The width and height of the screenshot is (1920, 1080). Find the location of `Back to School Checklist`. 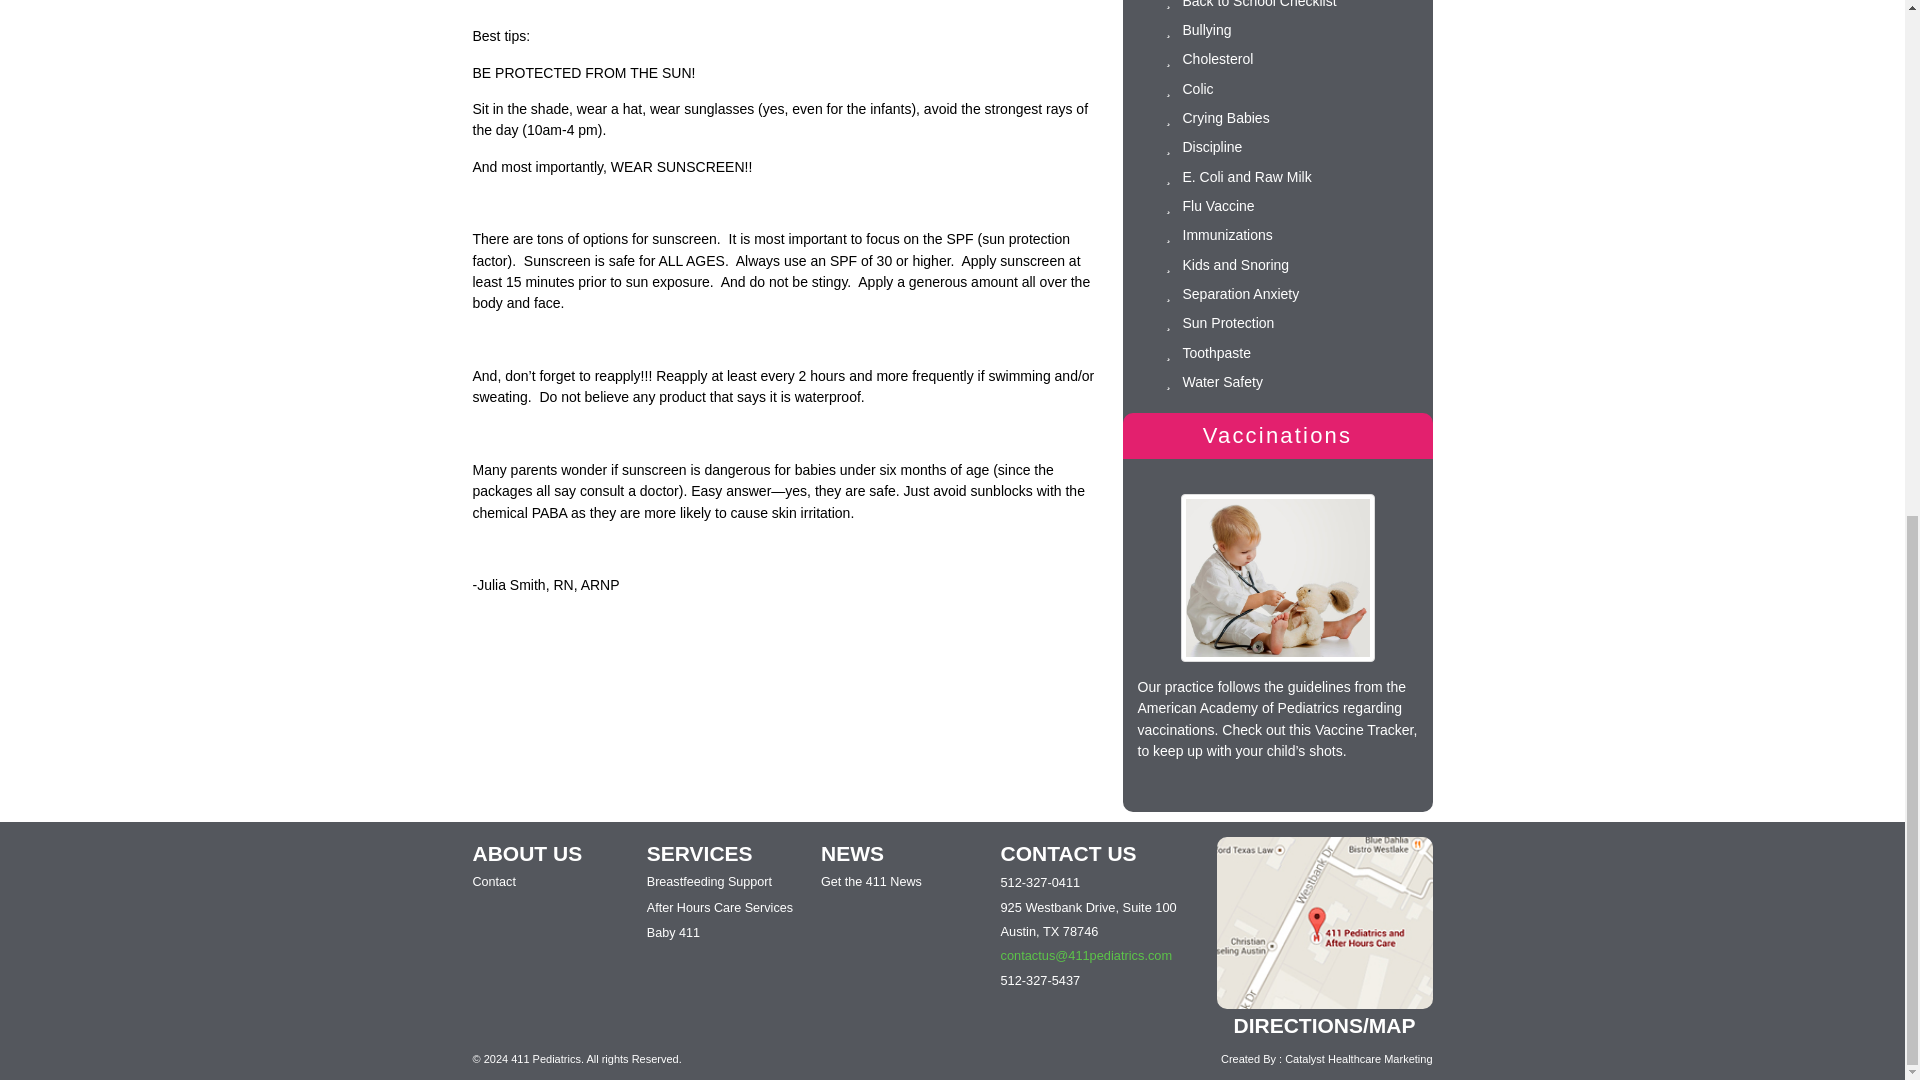

Back to School Checklist is located at coordinates (1259, 4).